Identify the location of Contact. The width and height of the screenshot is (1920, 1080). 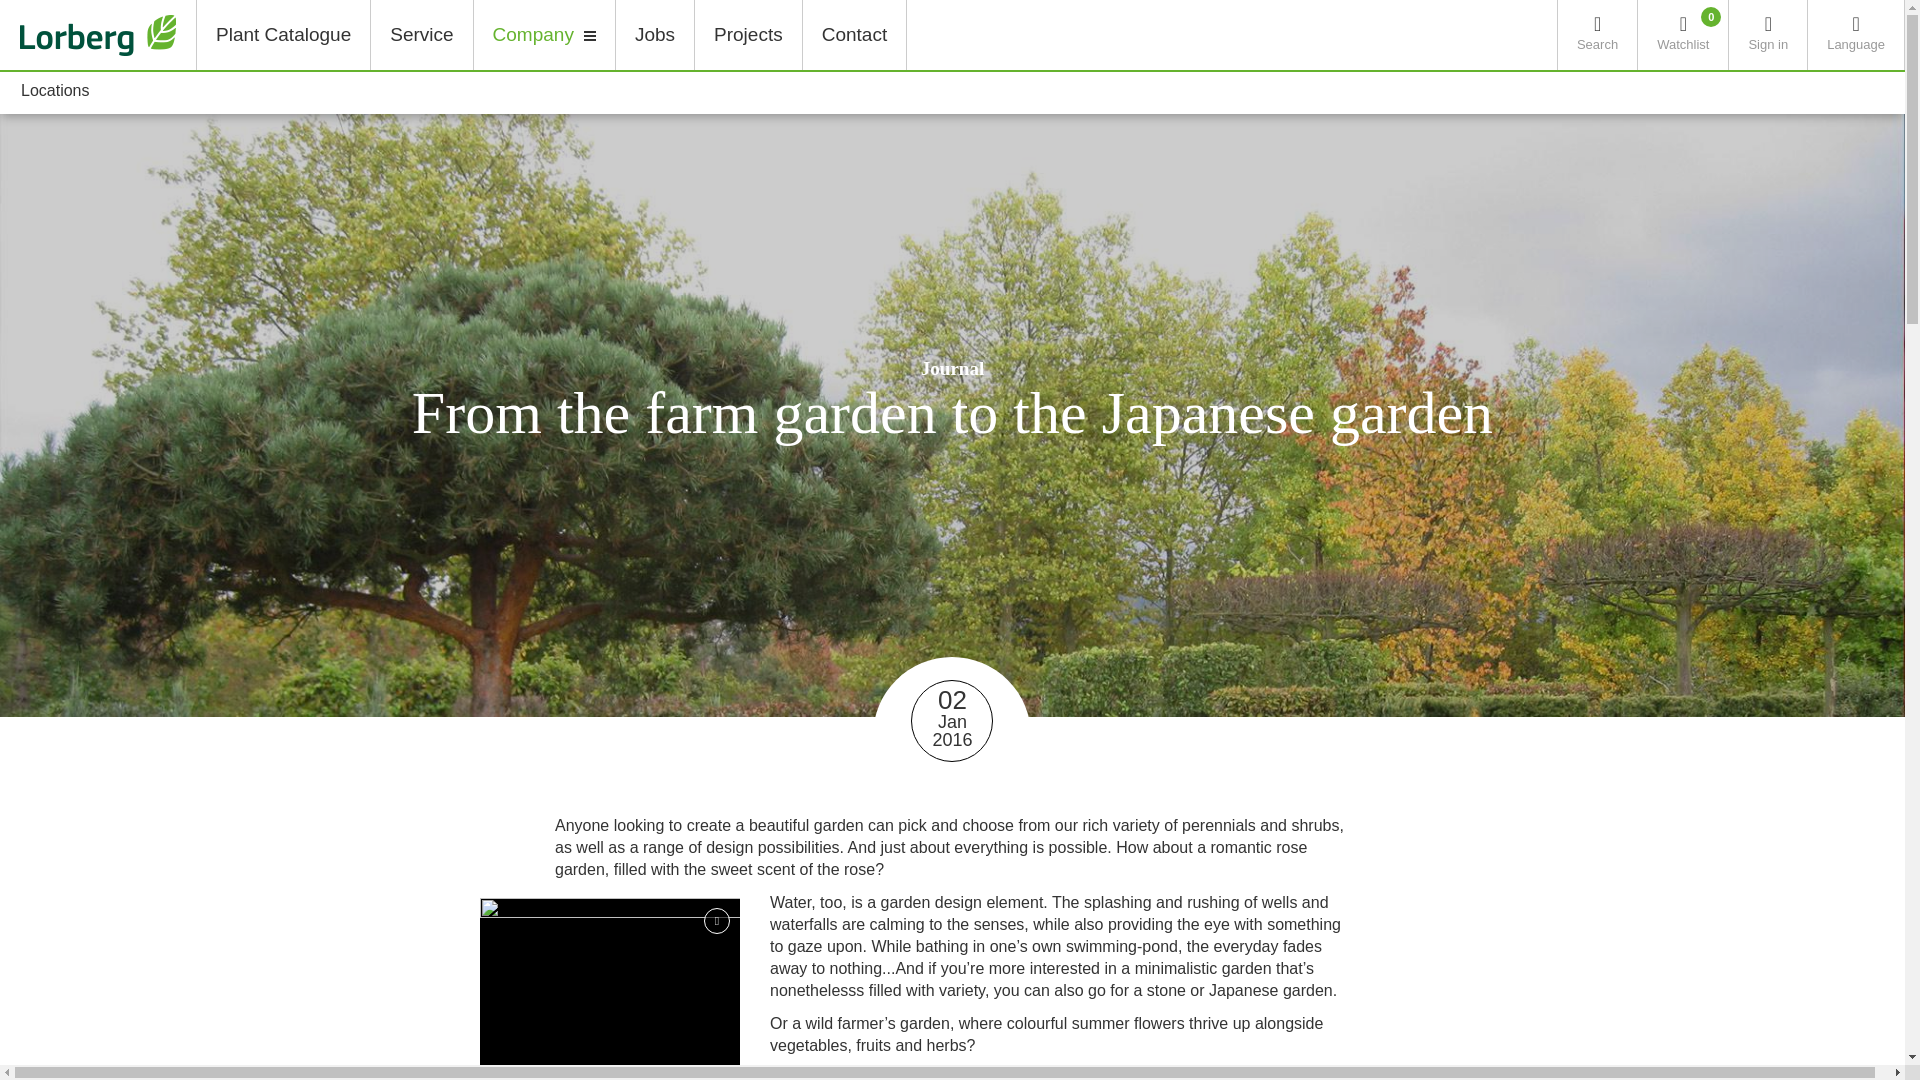
(1682, 35).